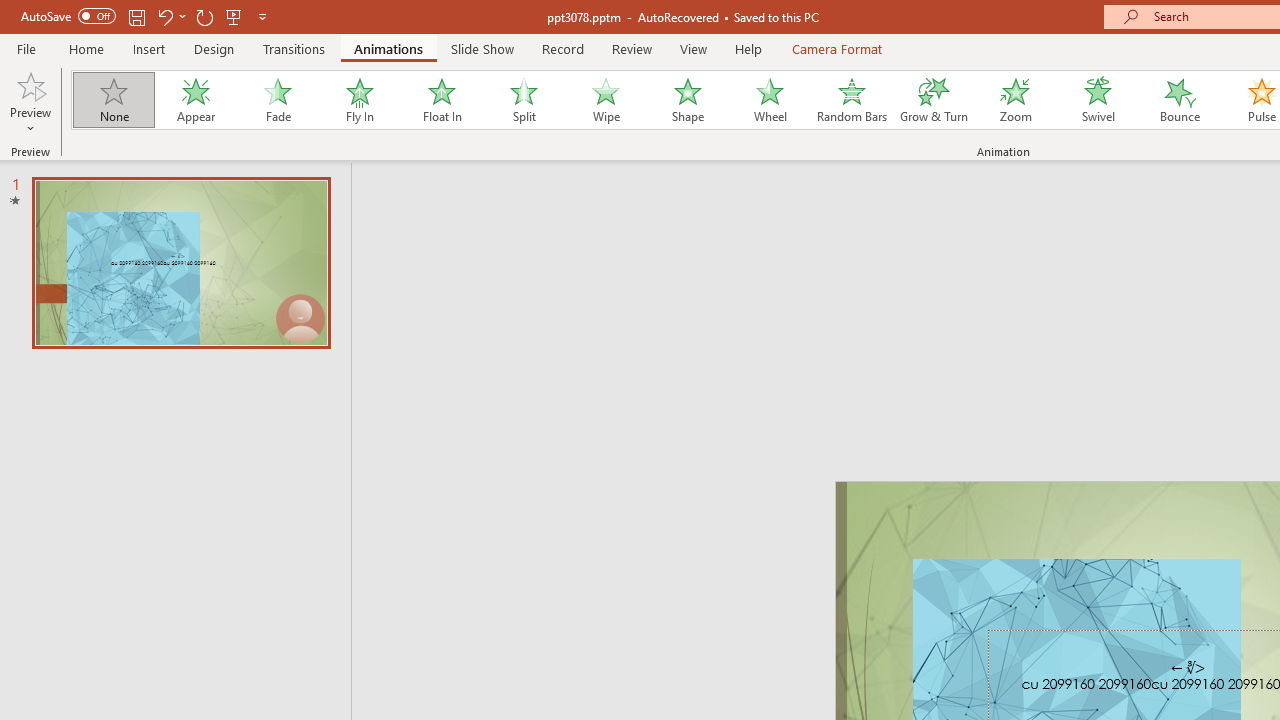  What do you see at coordinates (836, 48) in the screenshot?
I see `Camera Format` at bounding box center [836, 48].